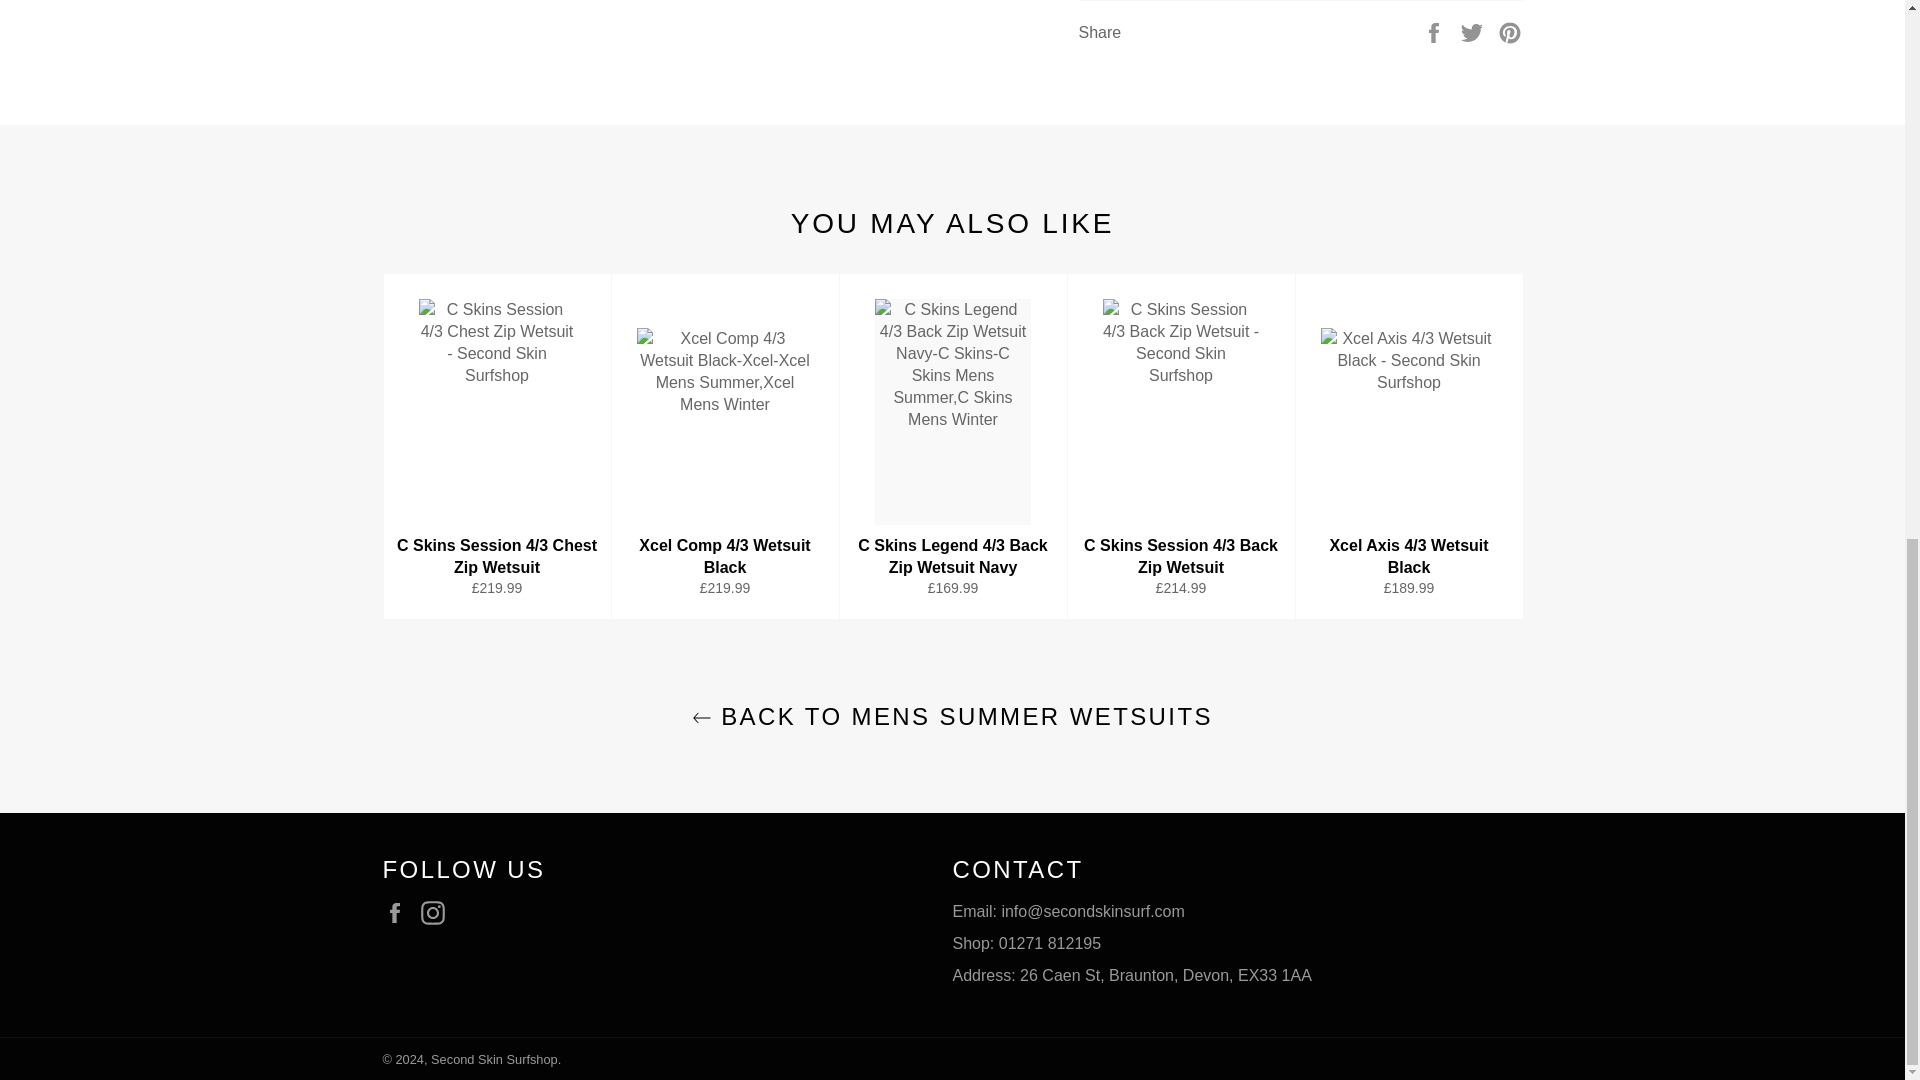  Describe the element at coordinates (399, 912) in the screenshot. I see `Second Skin Surfshop on Facebook` at that location.